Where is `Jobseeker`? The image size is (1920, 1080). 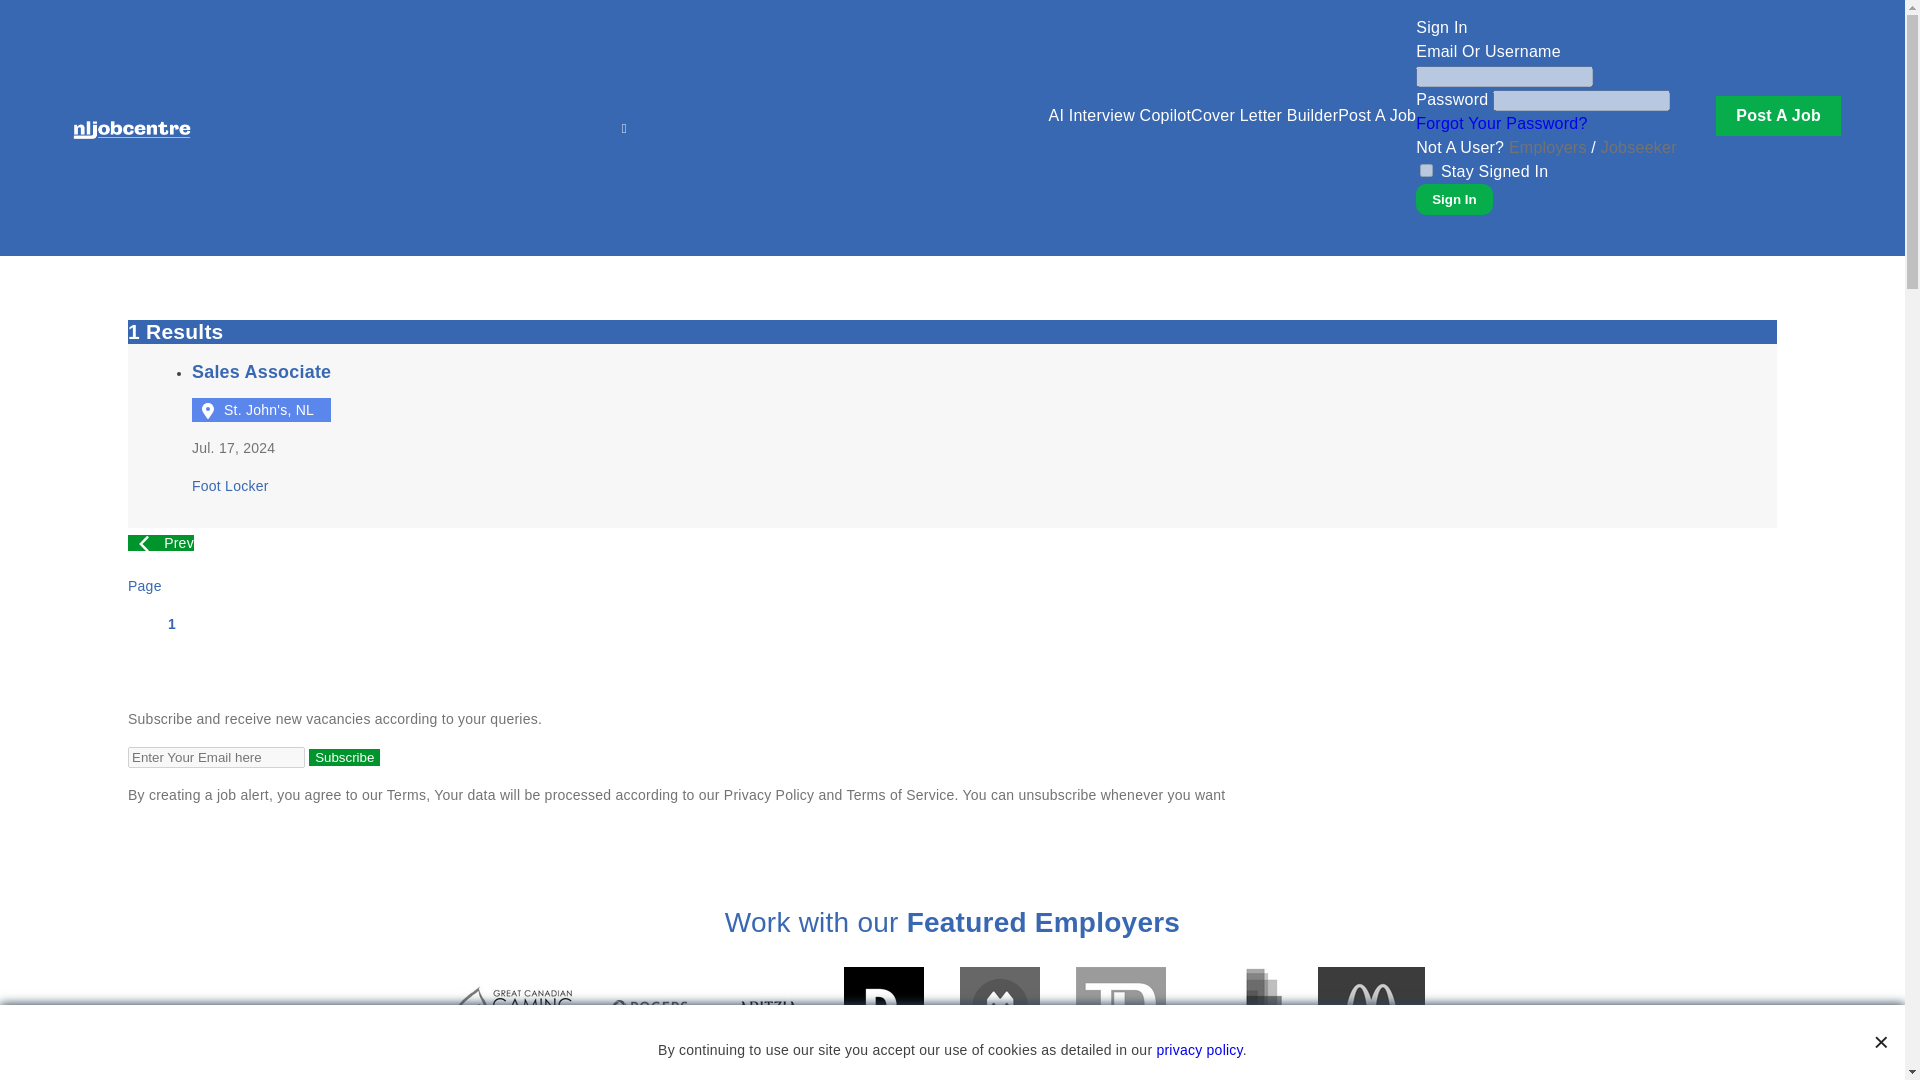 Jobseeker is located at coordinates (1638, 147).